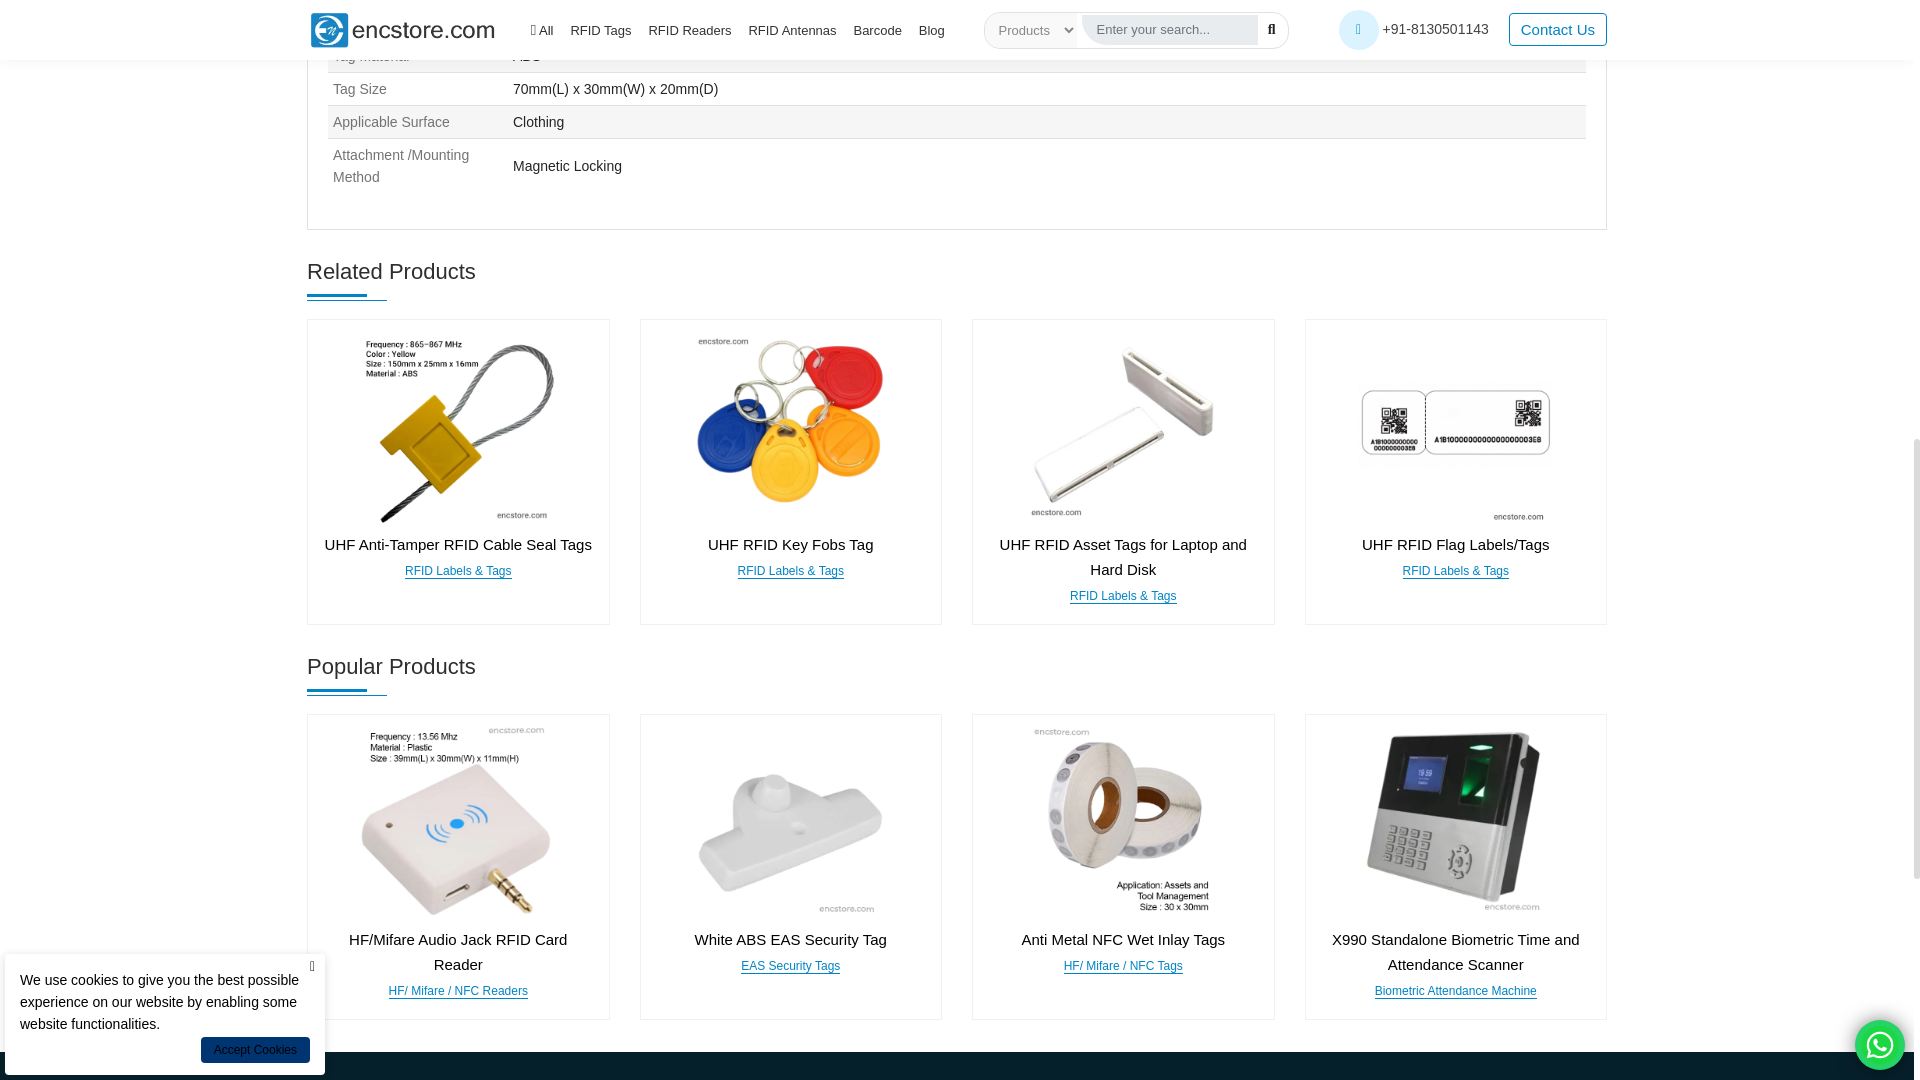 The height and width of the screenshot is (1080, 1920). I want to click on Biometric Attendance Machine, so click(1454, 820).